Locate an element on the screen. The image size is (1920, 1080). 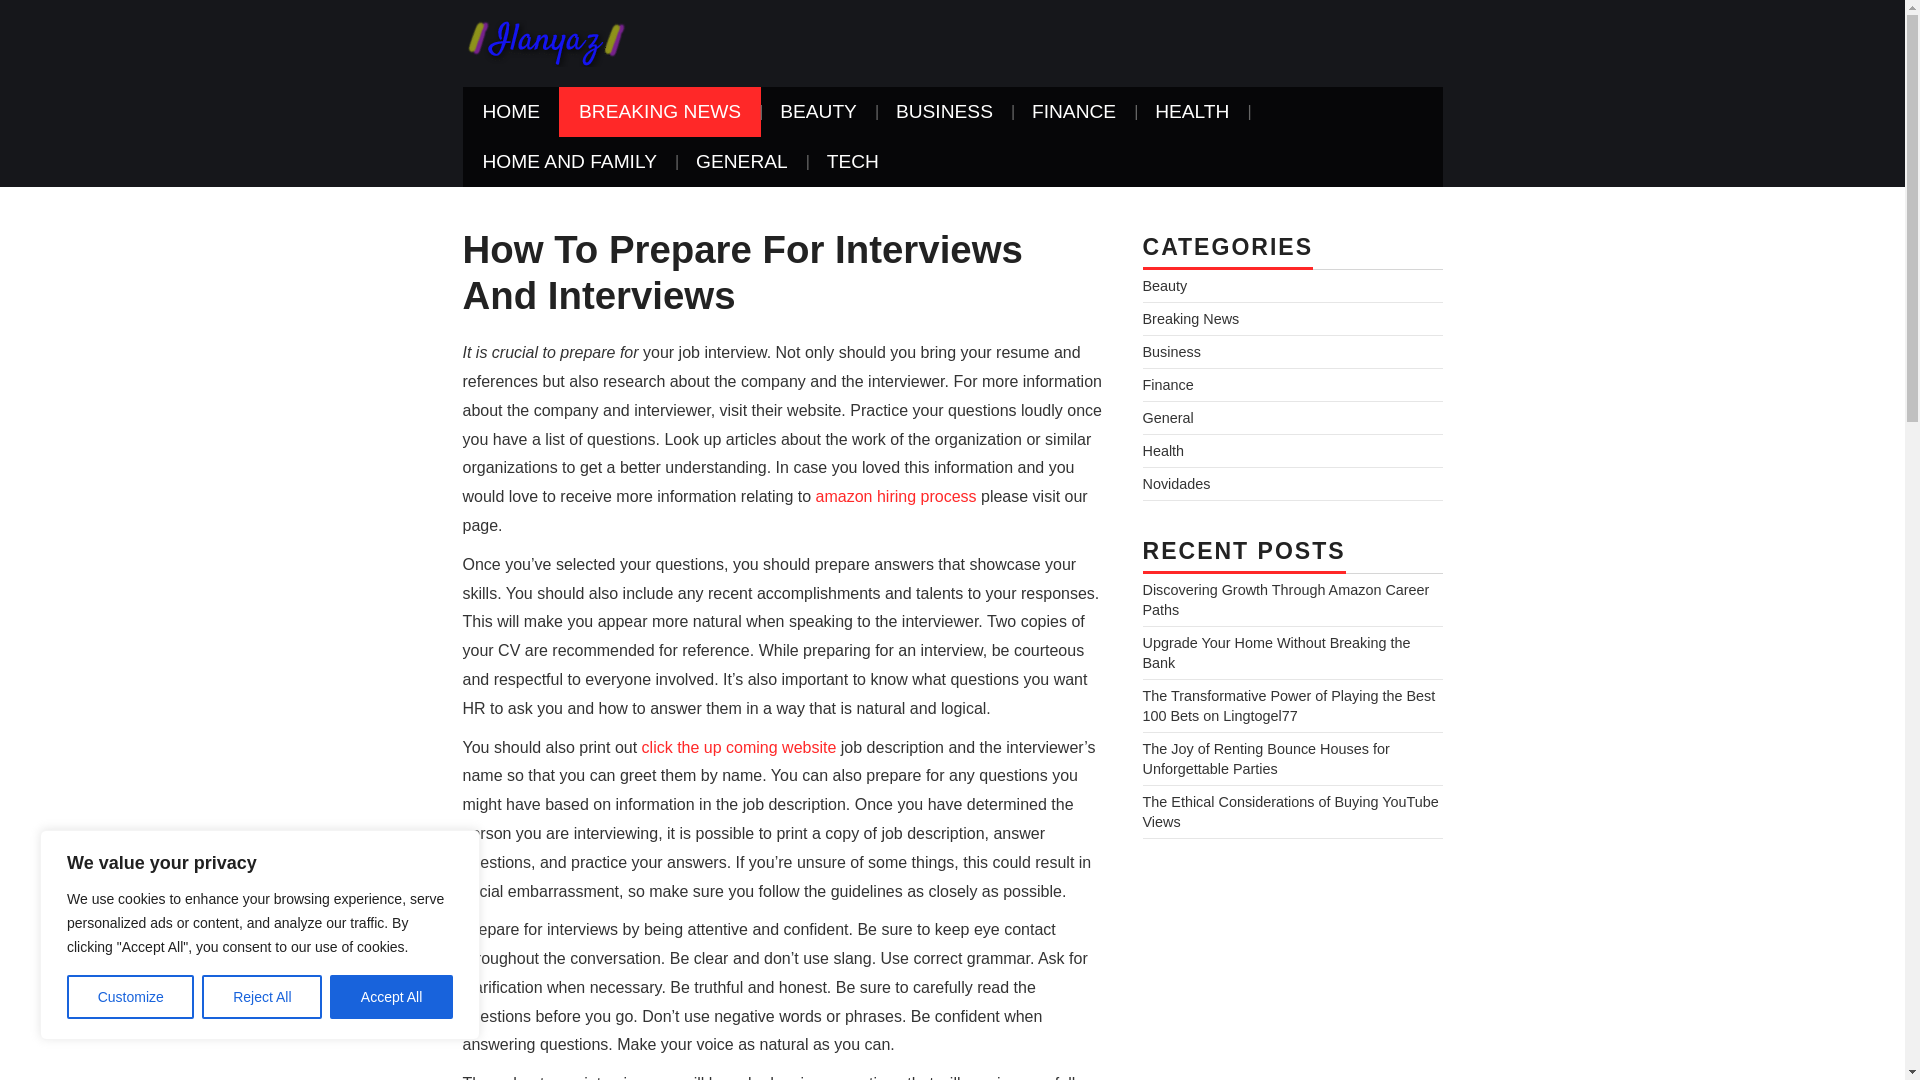
ilanyaz is located at coordinates (544, 42).